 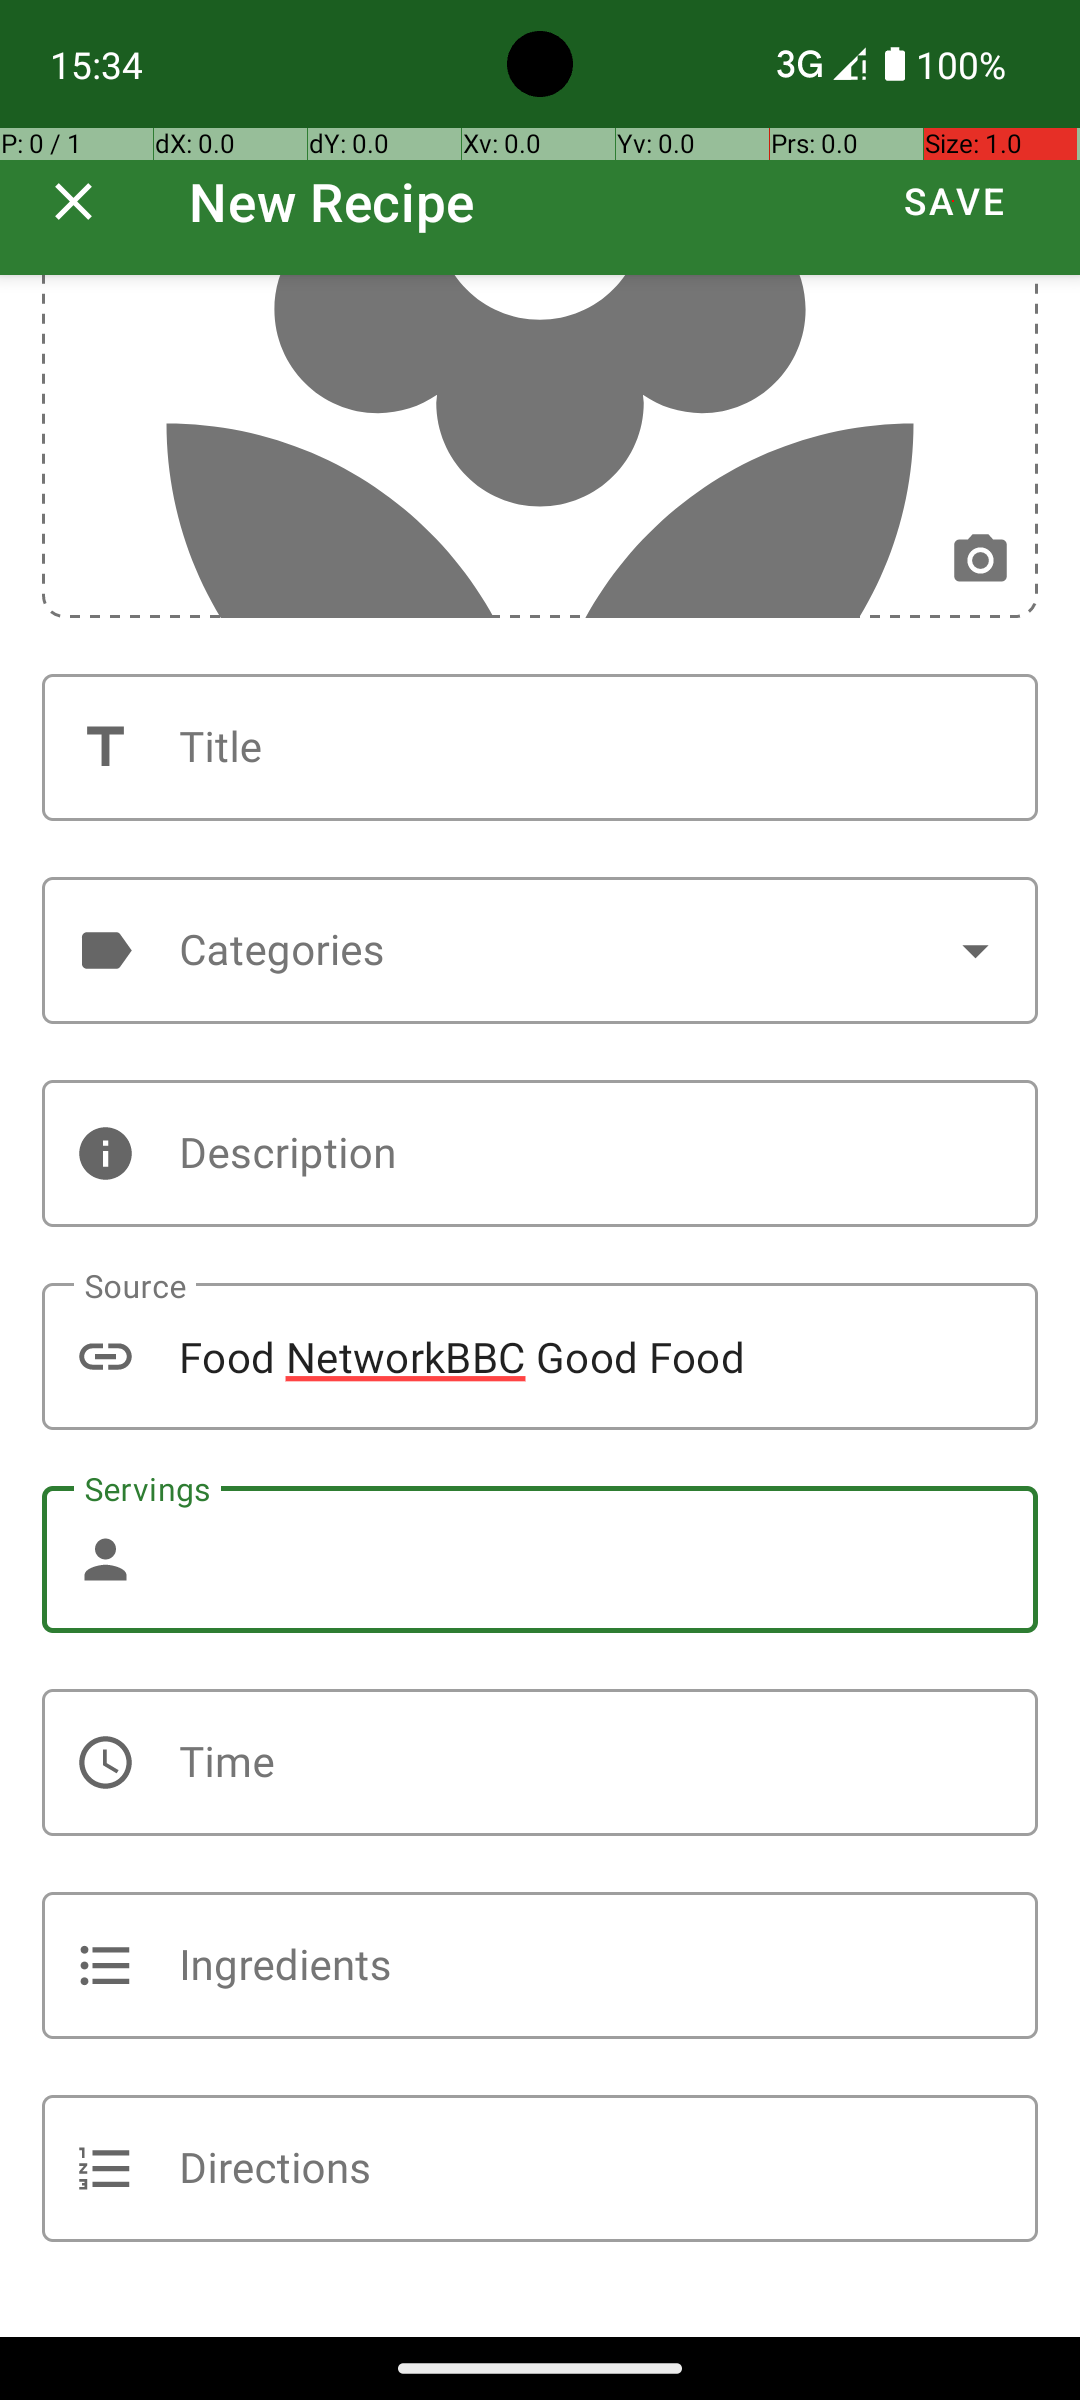 What do you see at coordinates (540, 748) in the screenshot?
I see `Title` at bounding box center [540, 748].